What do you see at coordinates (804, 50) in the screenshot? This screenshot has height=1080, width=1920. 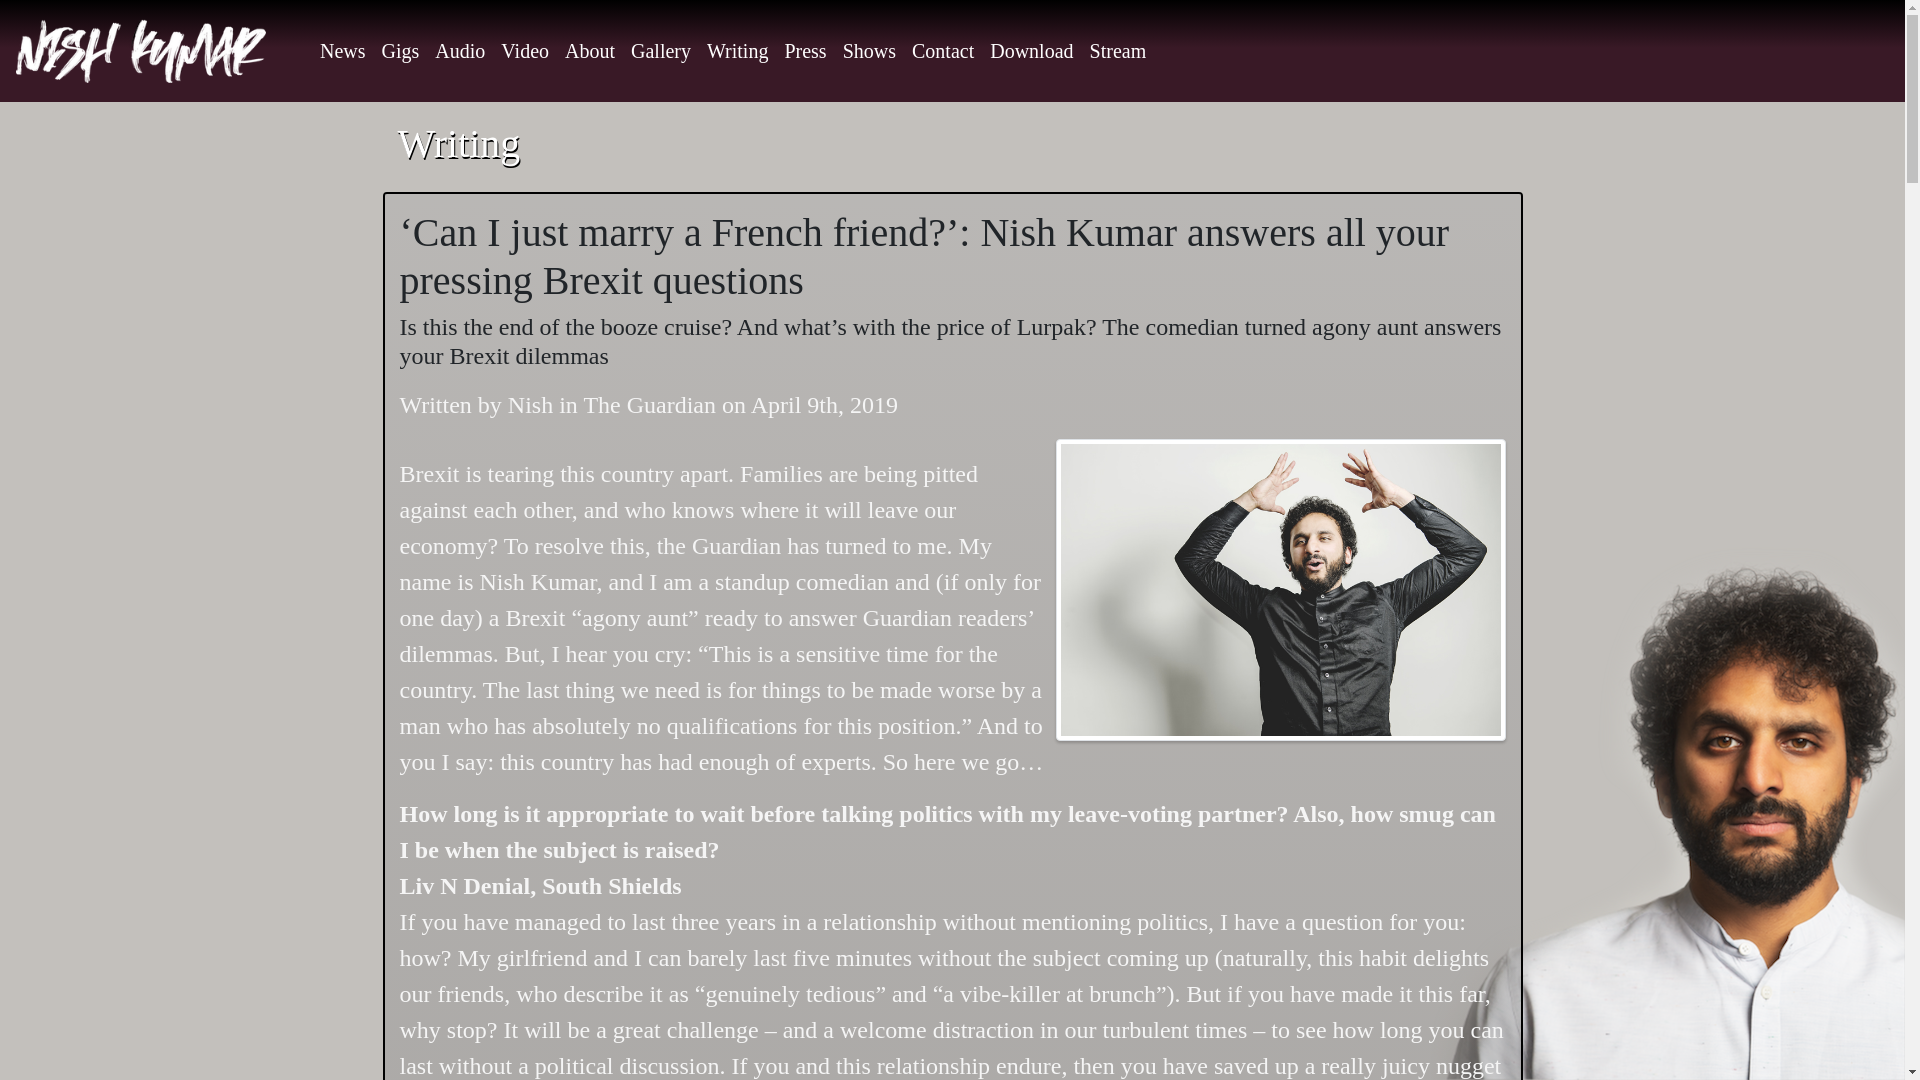 I see `Press` at bounding box center [804, 50].